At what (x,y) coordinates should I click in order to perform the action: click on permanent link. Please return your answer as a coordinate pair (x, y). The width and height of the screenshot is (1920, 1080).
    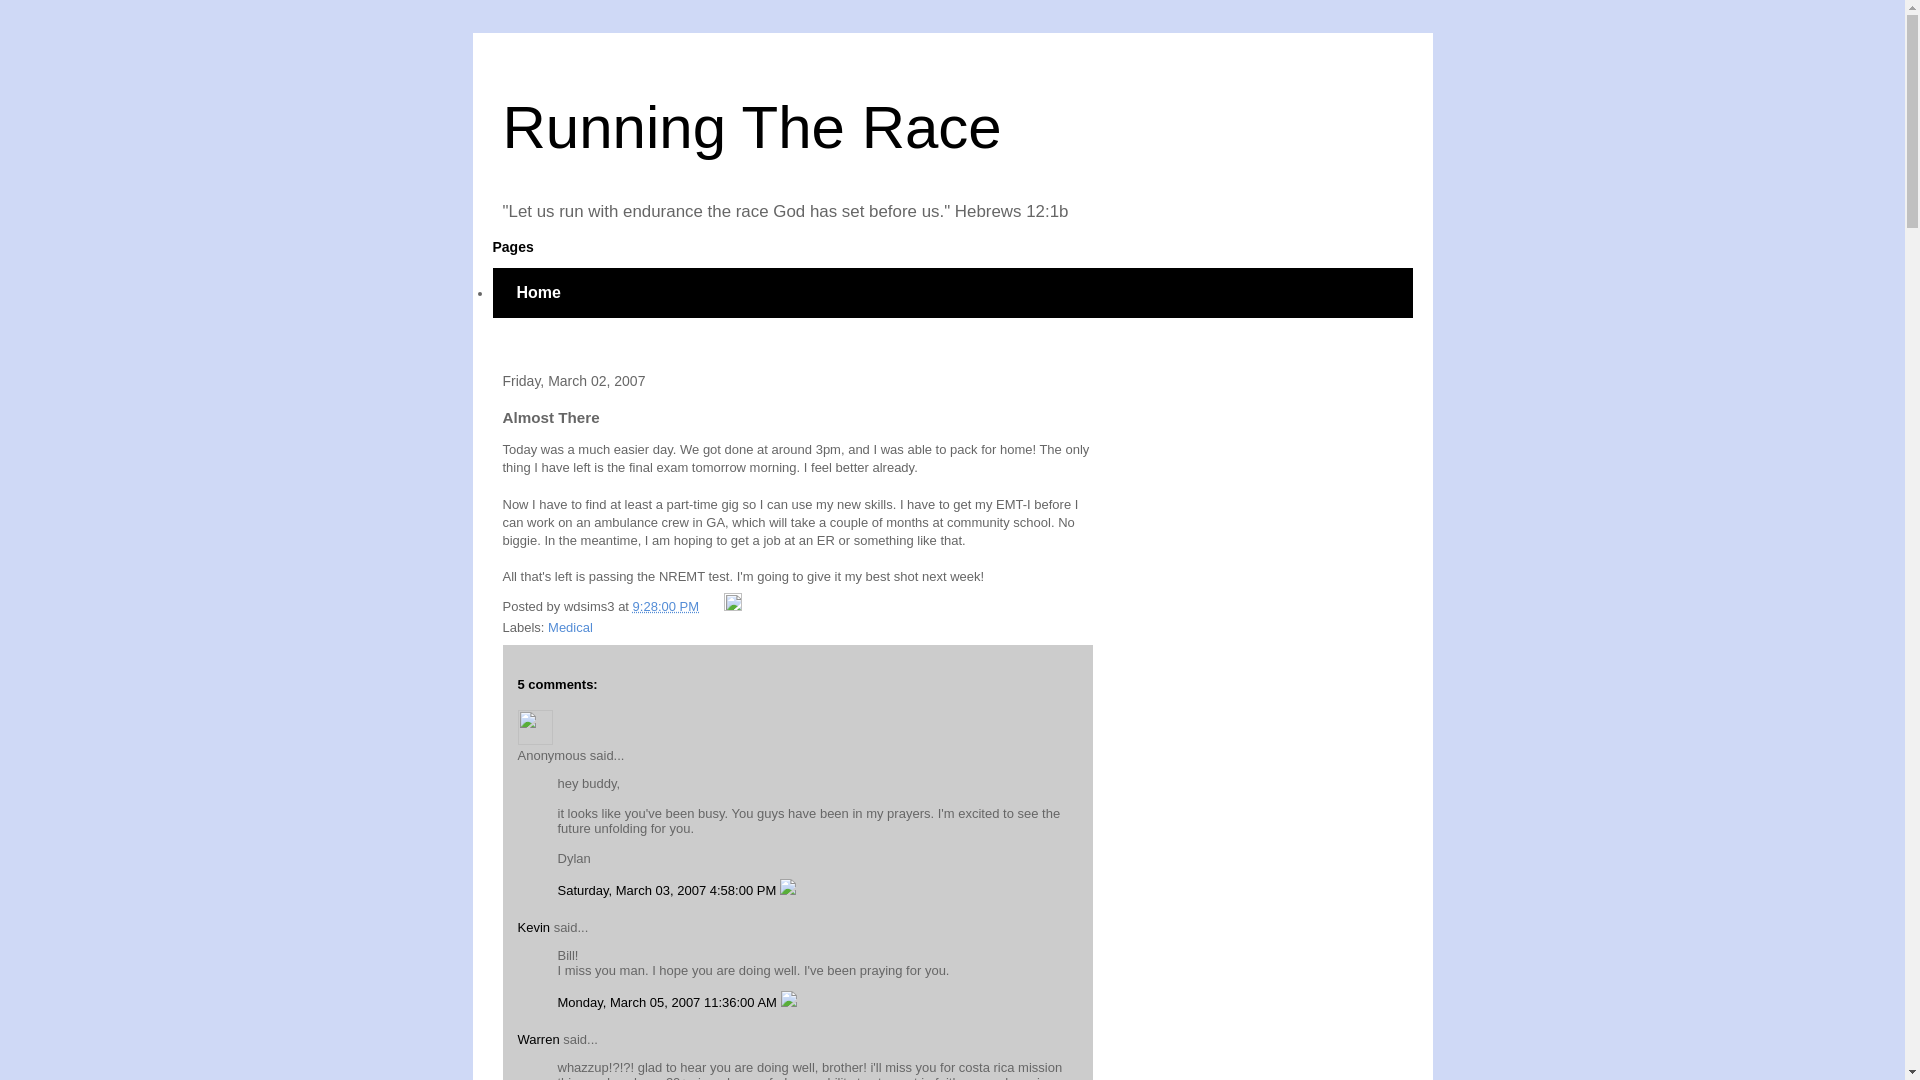
    Looking at the image, I should click on (666, 606).